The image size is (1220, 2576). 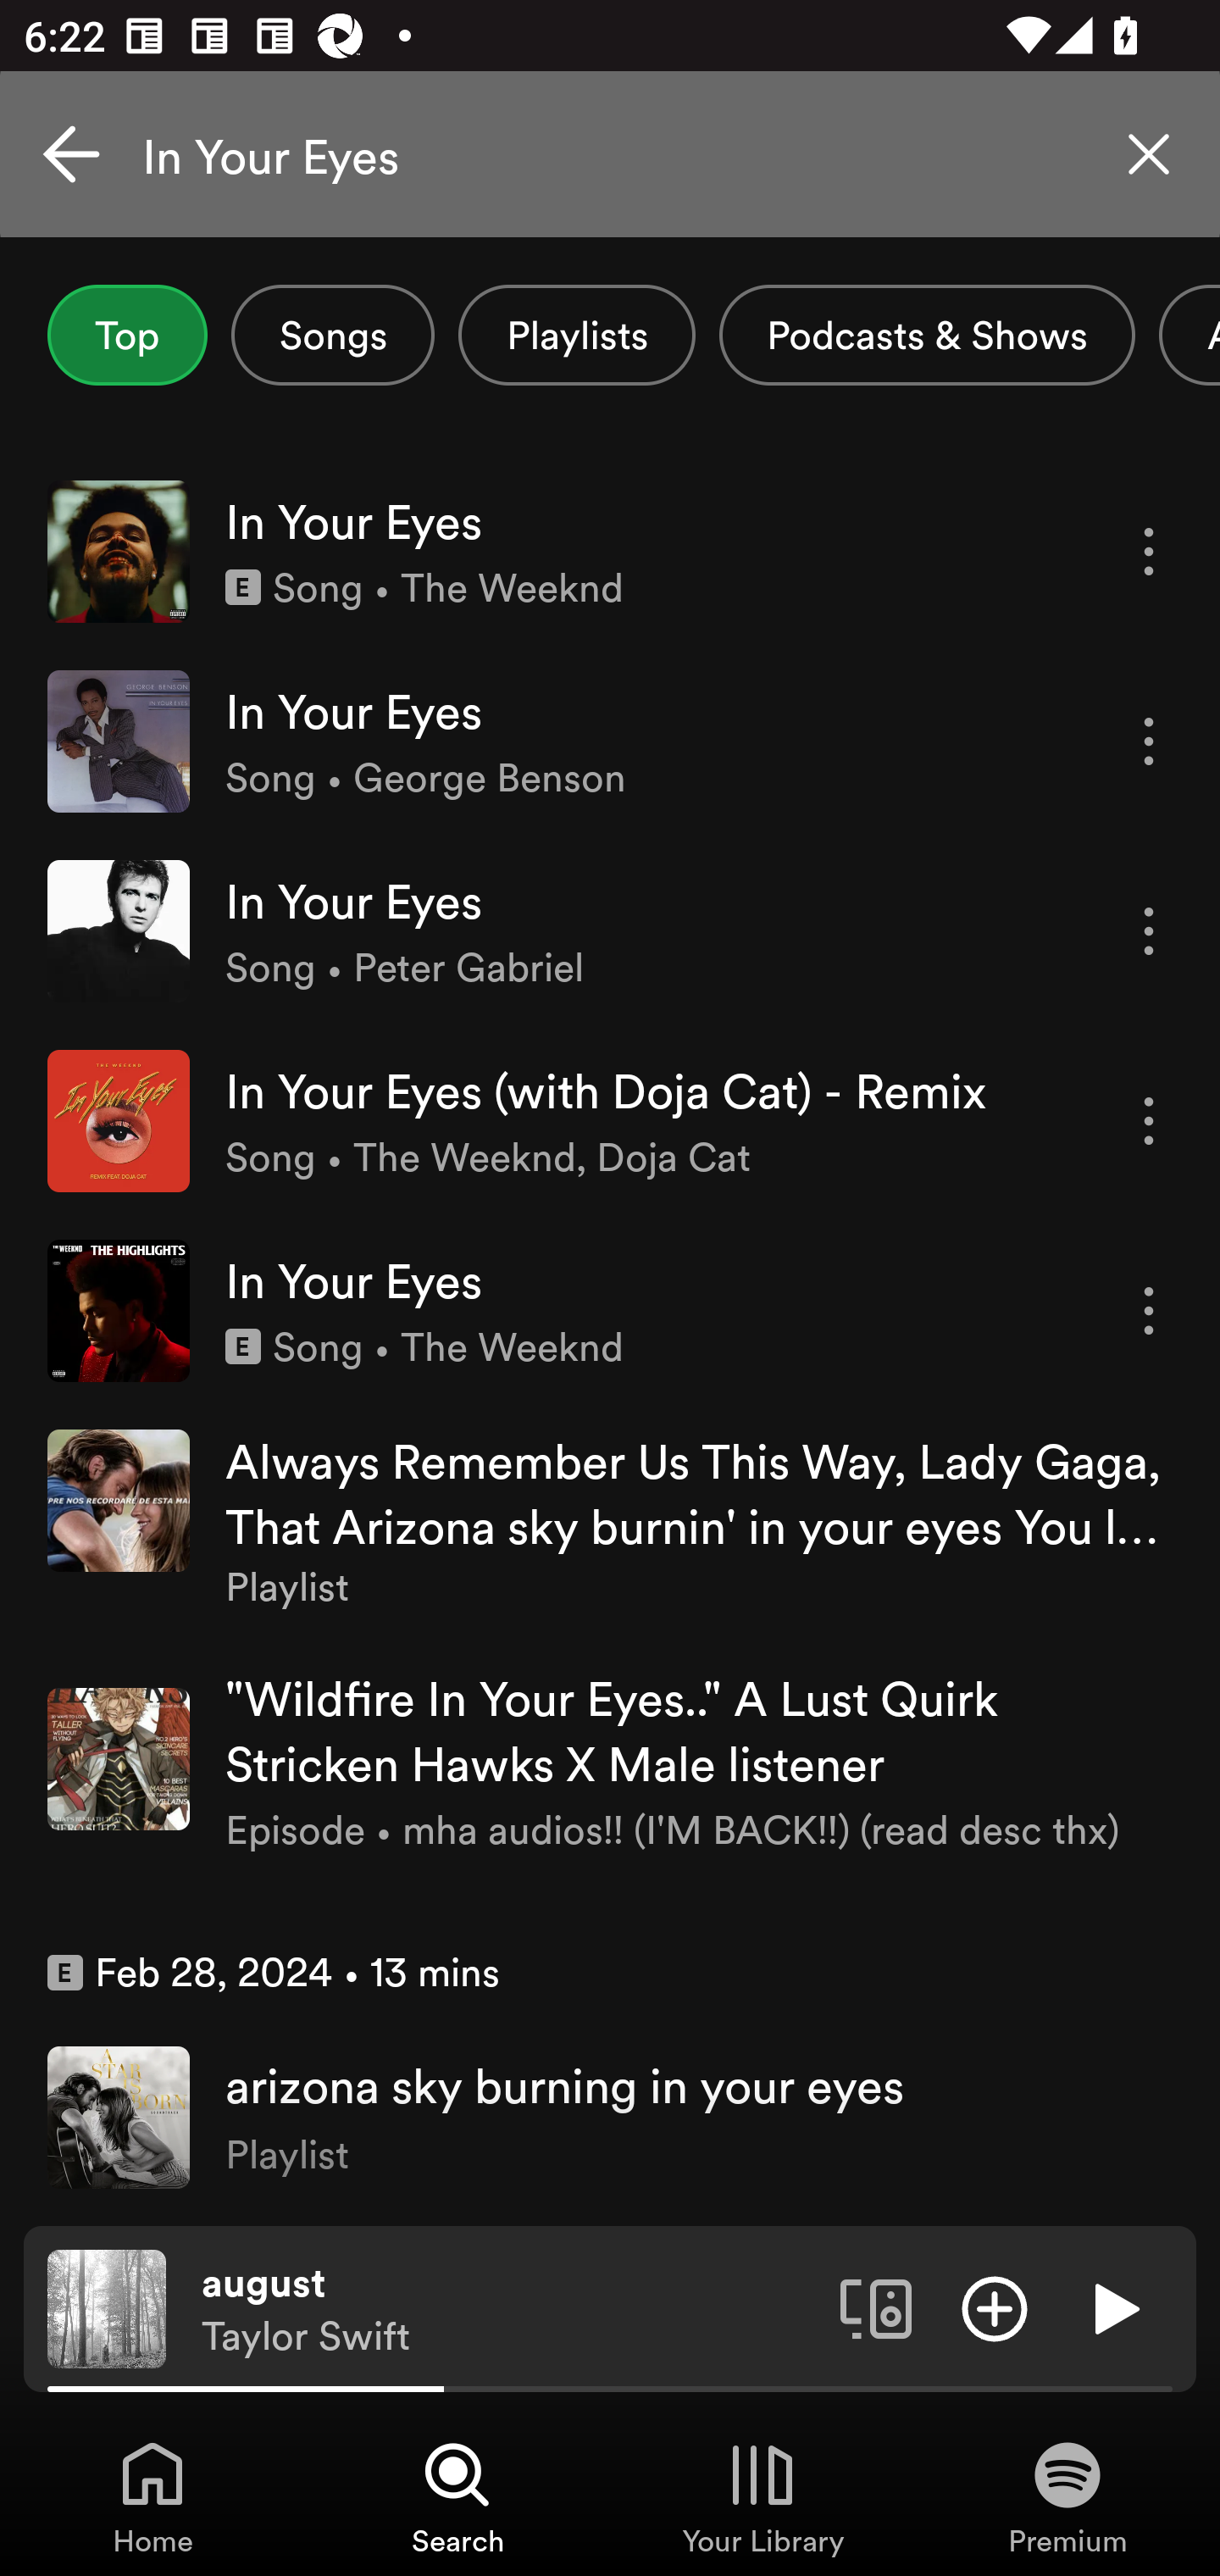 What do you see at coordinates (457, 2496) in the screenshot?
I see `Search, Tab 2 of 4 Search Search` at bounding box center [457, 2496].